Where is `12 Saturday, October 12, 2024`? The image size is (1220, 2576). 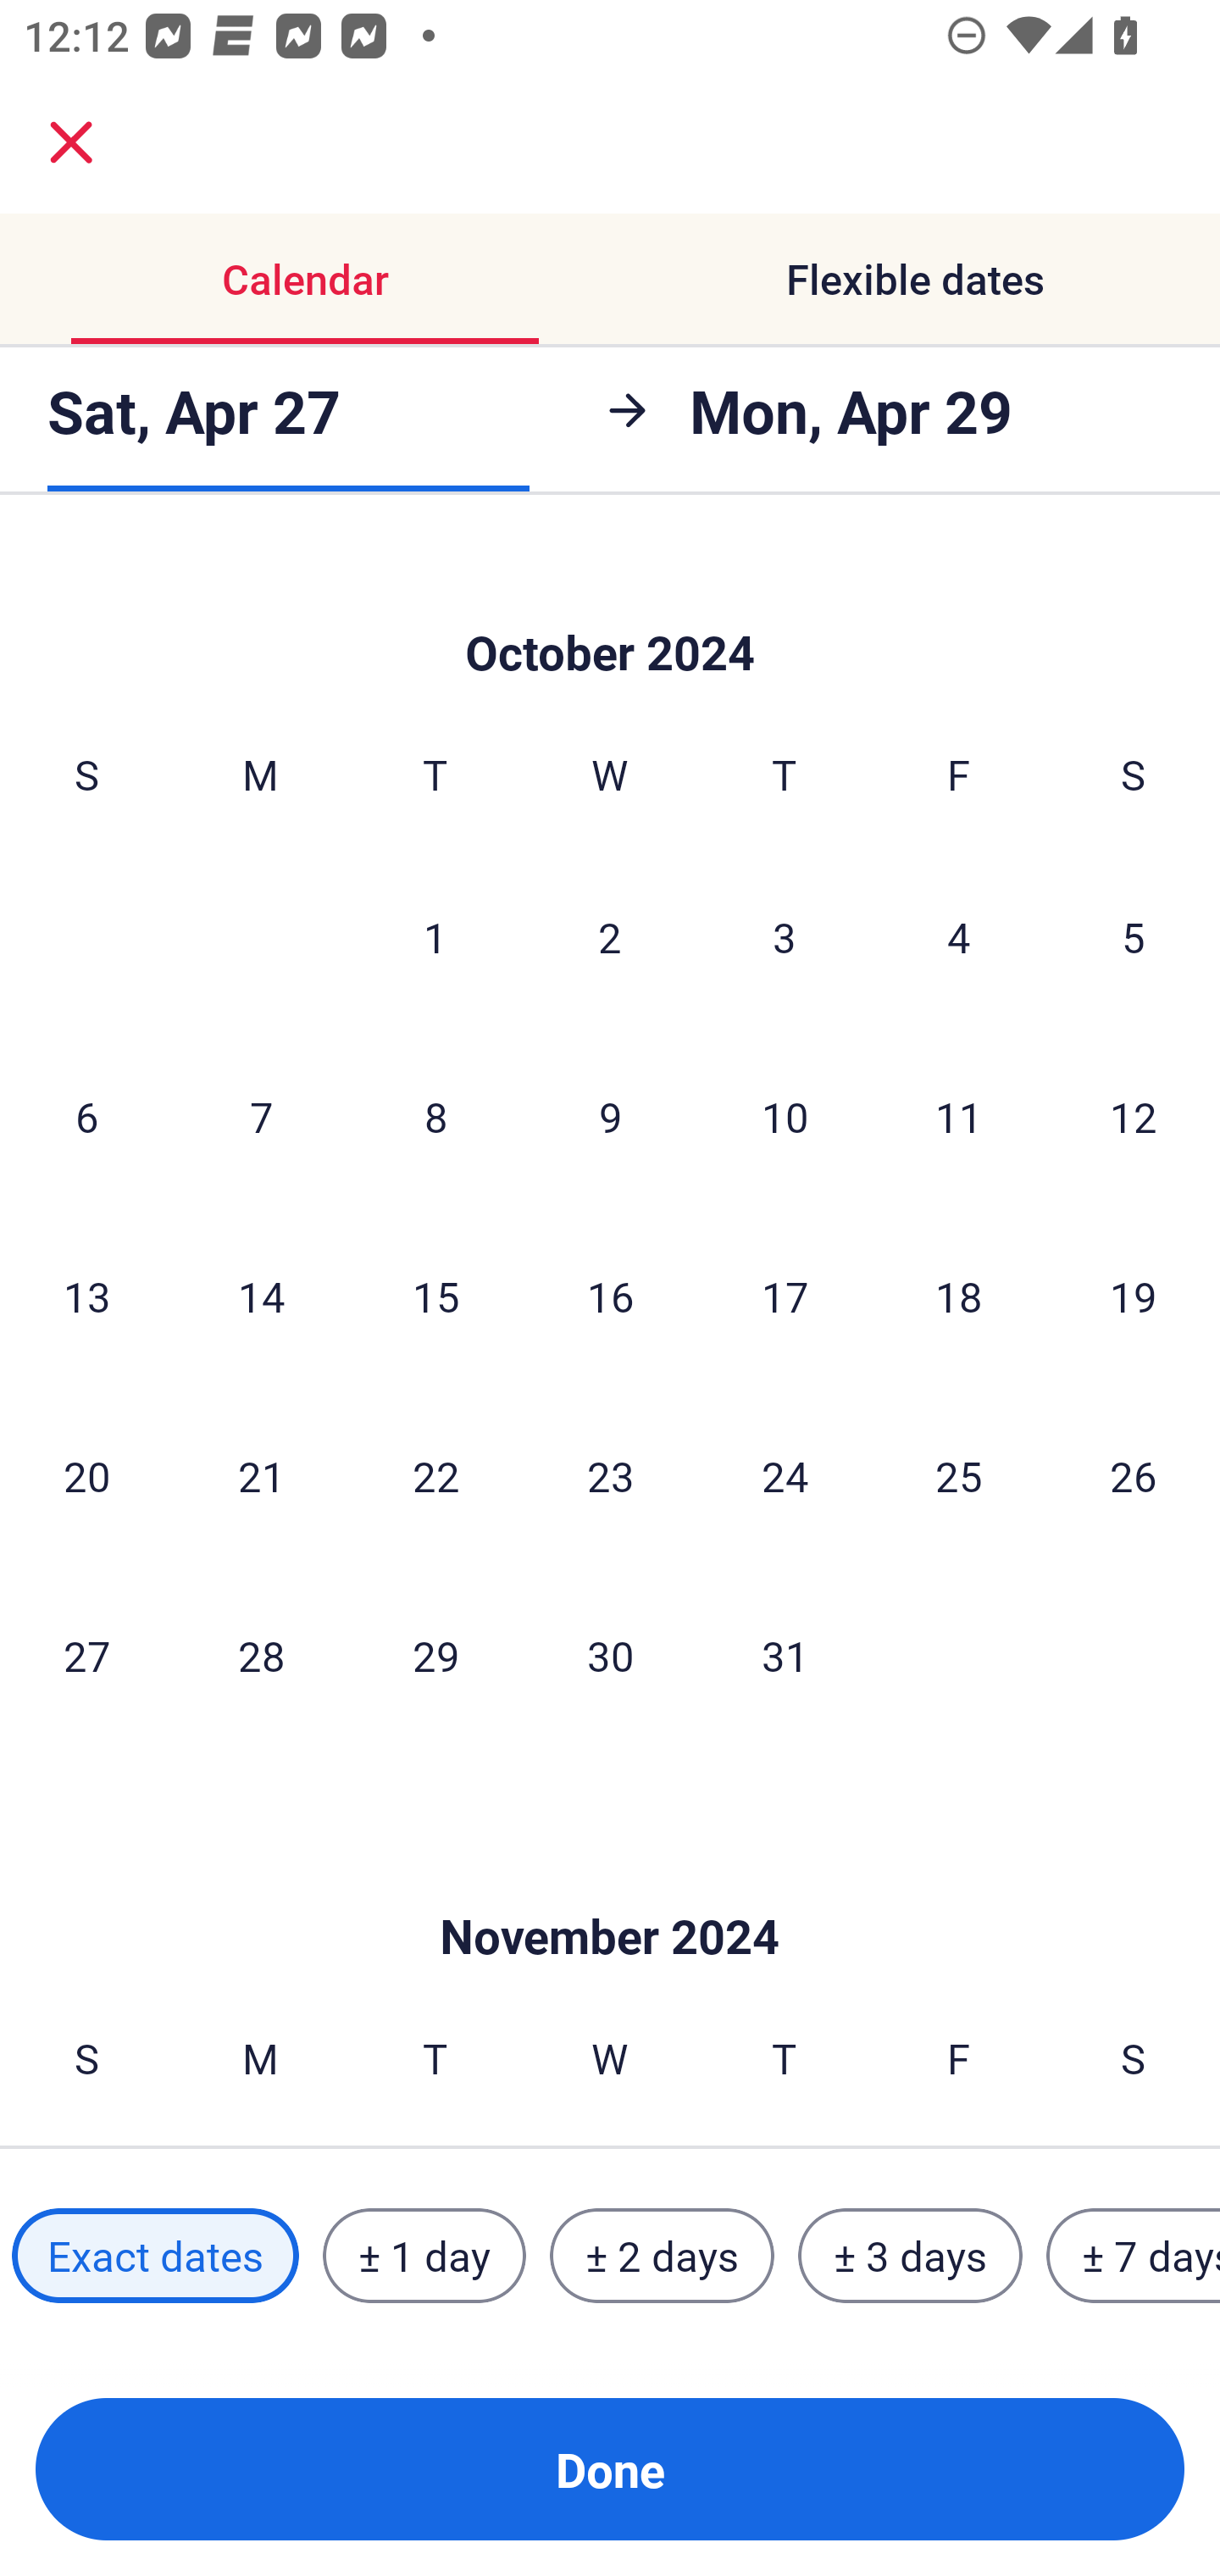
12 Saturday, October 12, 2024 is located at coordinates (1134, 1117).